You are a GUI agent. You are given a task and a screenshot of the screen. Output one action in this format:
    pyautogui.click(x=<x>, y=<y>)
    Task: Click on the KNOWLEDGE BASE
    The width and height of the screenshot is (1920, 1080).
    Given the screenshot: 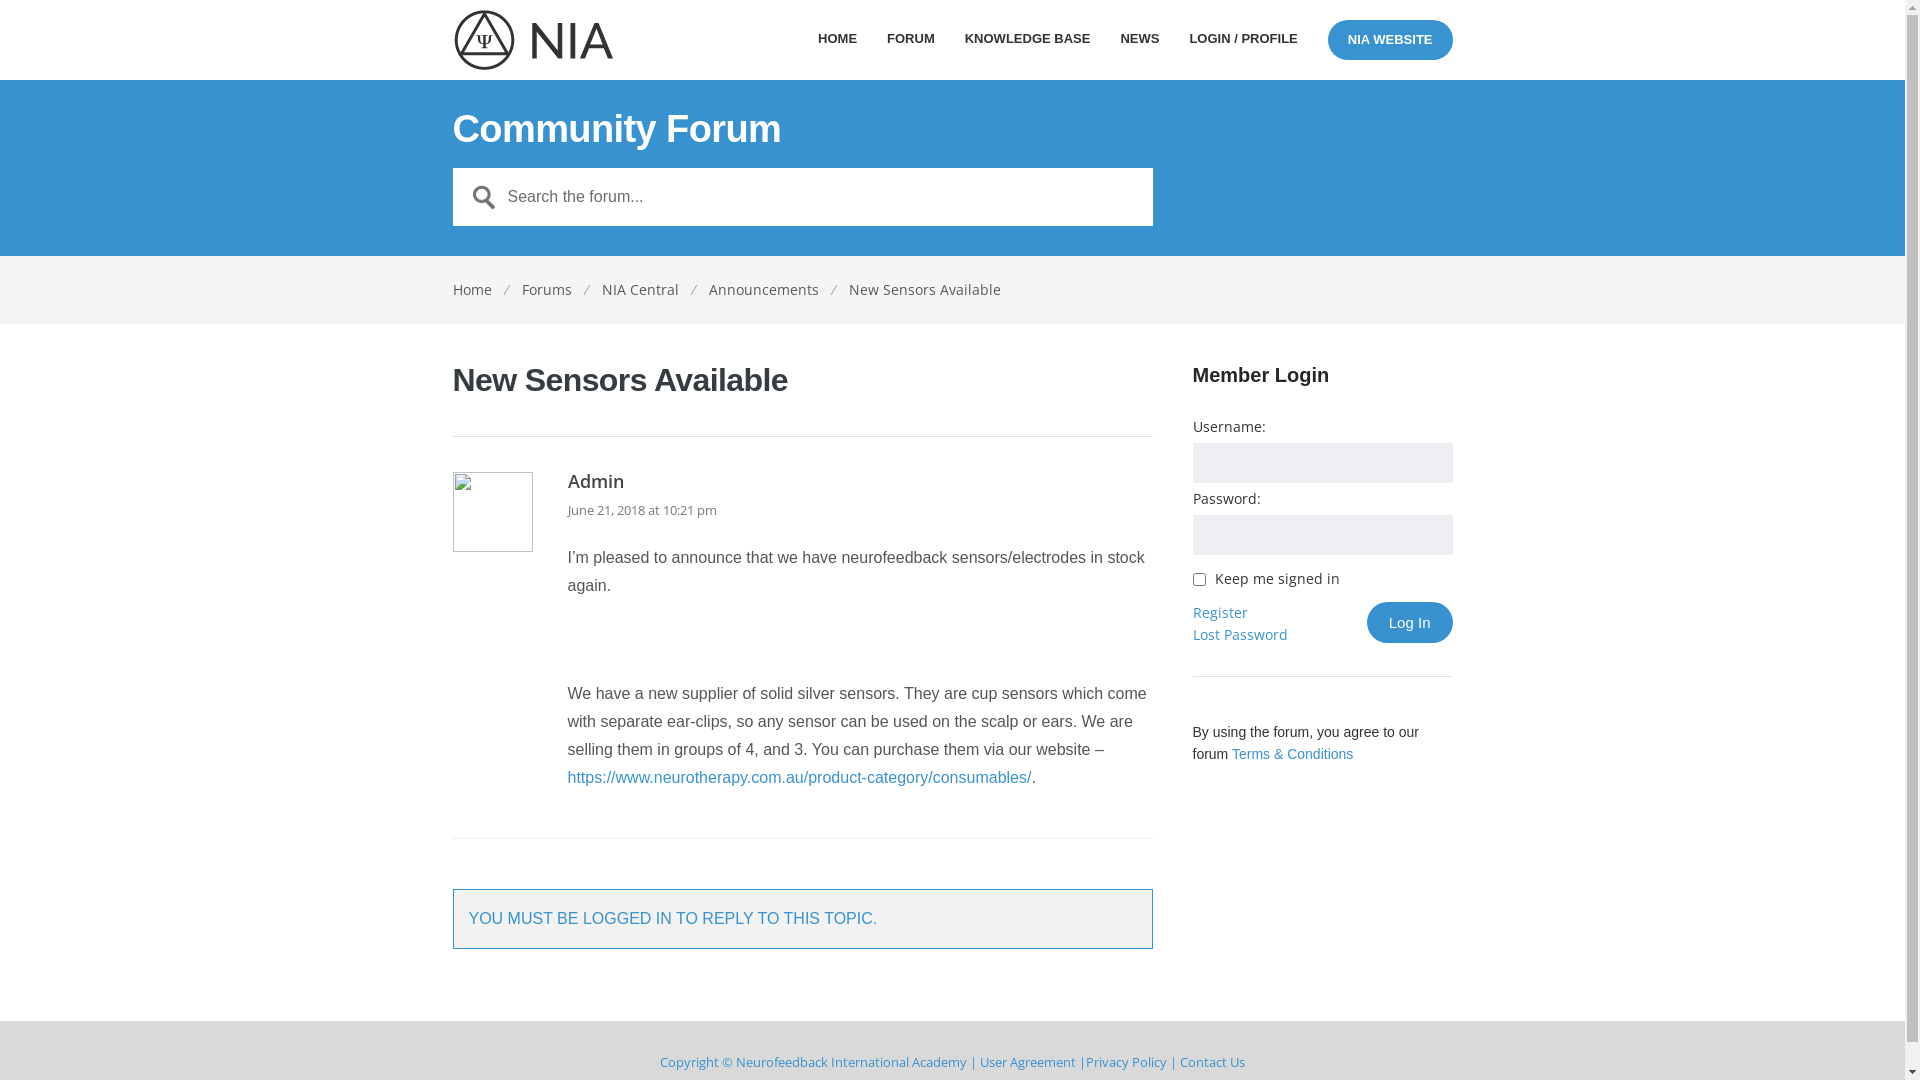 What is the action you would take?
    pyautogui.click(x=1028, y=47)
    